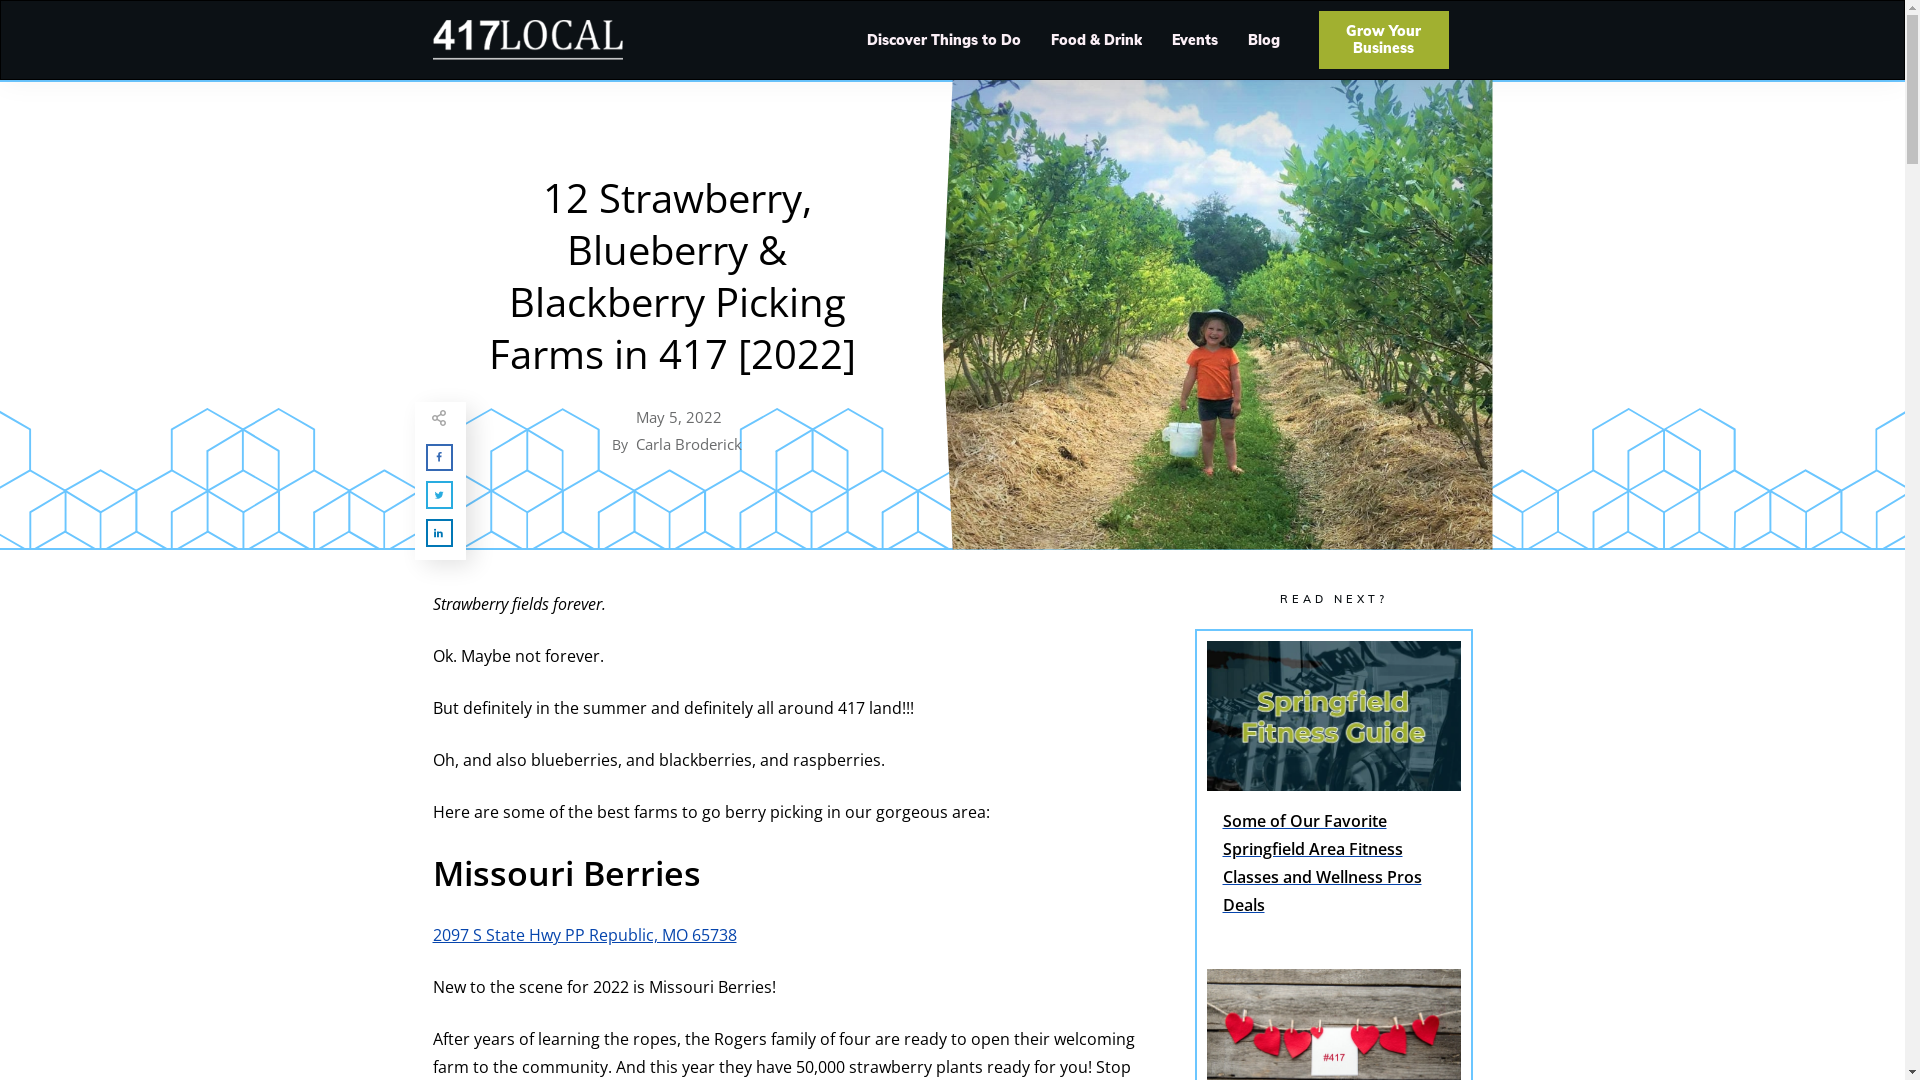 This screenshot has height=1080, width=1920. What do you see at coordinates (584, 935) in the screenshot?
I see `2097 S State Hwy PP Republic, MO 65738` at bounding box center [584, 935].